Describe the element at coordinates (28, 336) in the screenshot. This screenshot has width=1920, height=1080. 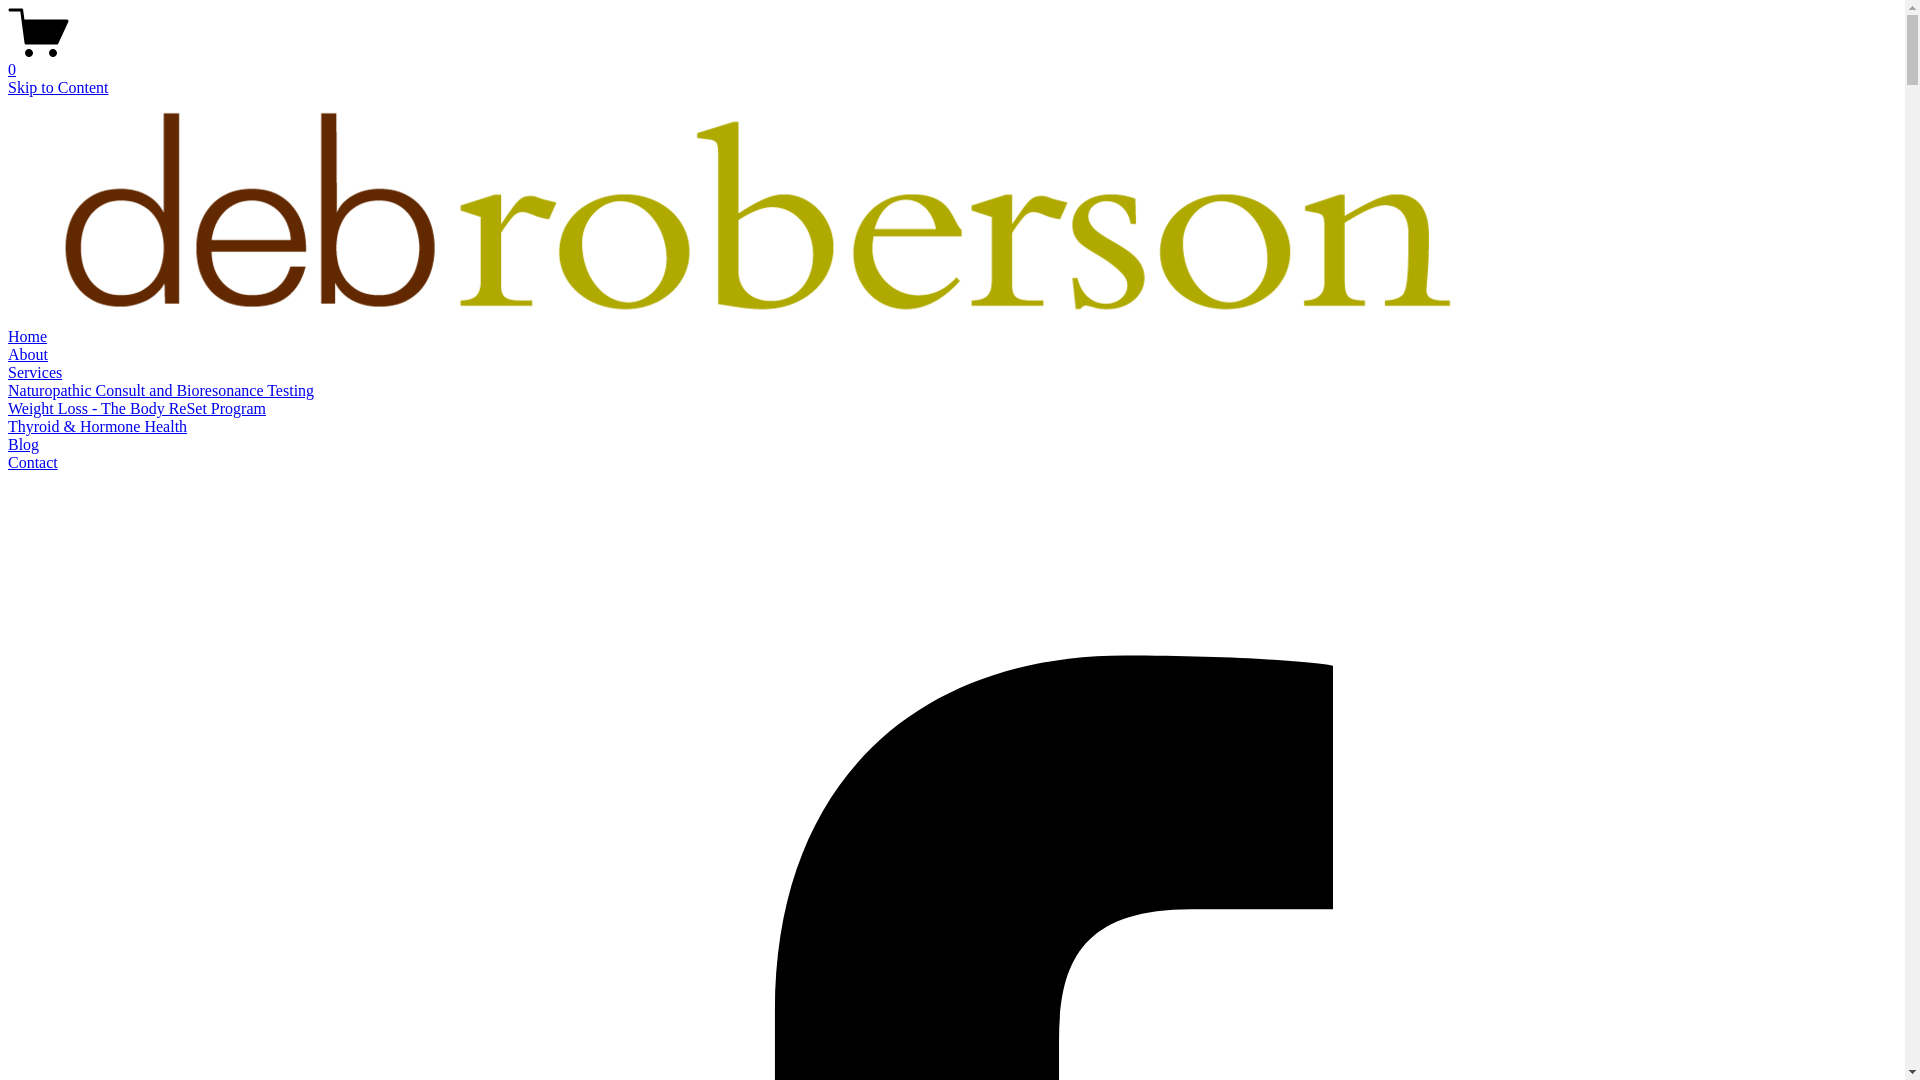
I see `Home` at that location.